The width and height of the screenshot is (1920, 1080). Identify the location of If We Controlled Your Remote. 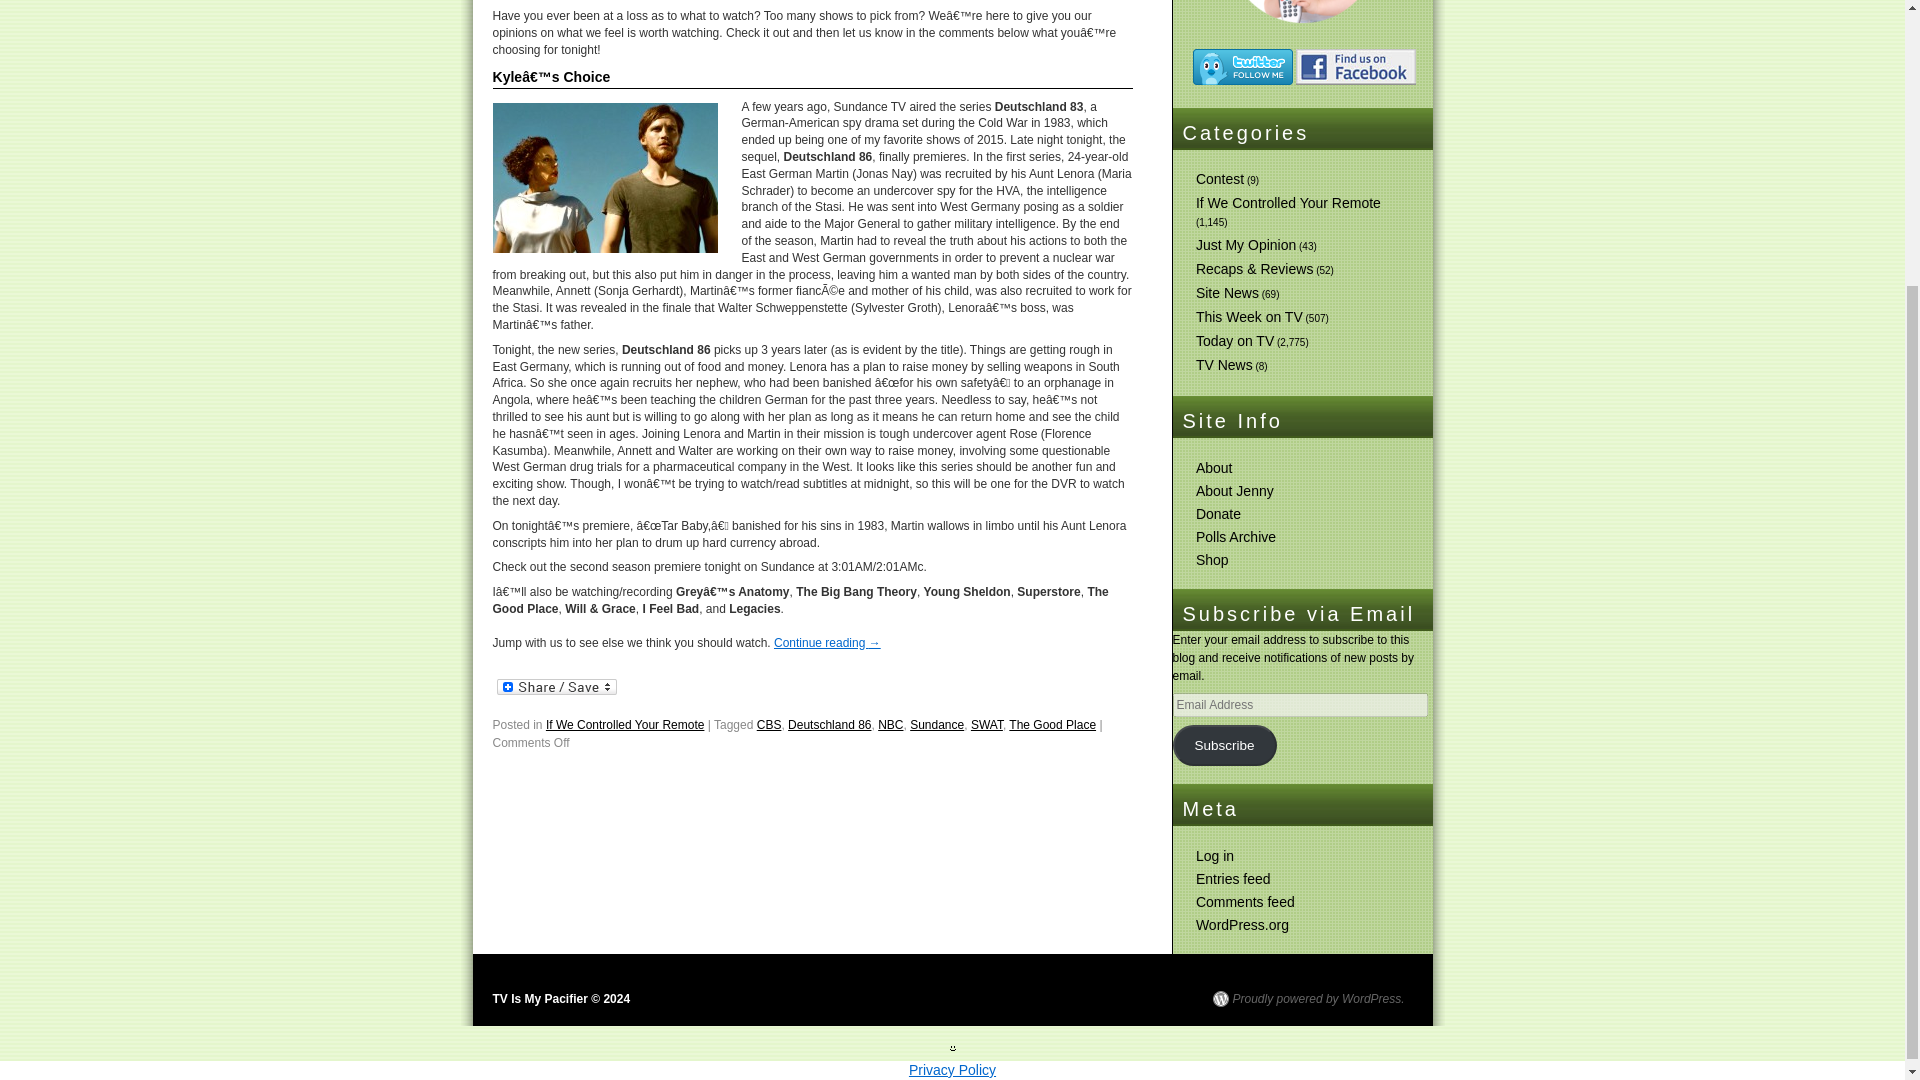
(1288, 202).